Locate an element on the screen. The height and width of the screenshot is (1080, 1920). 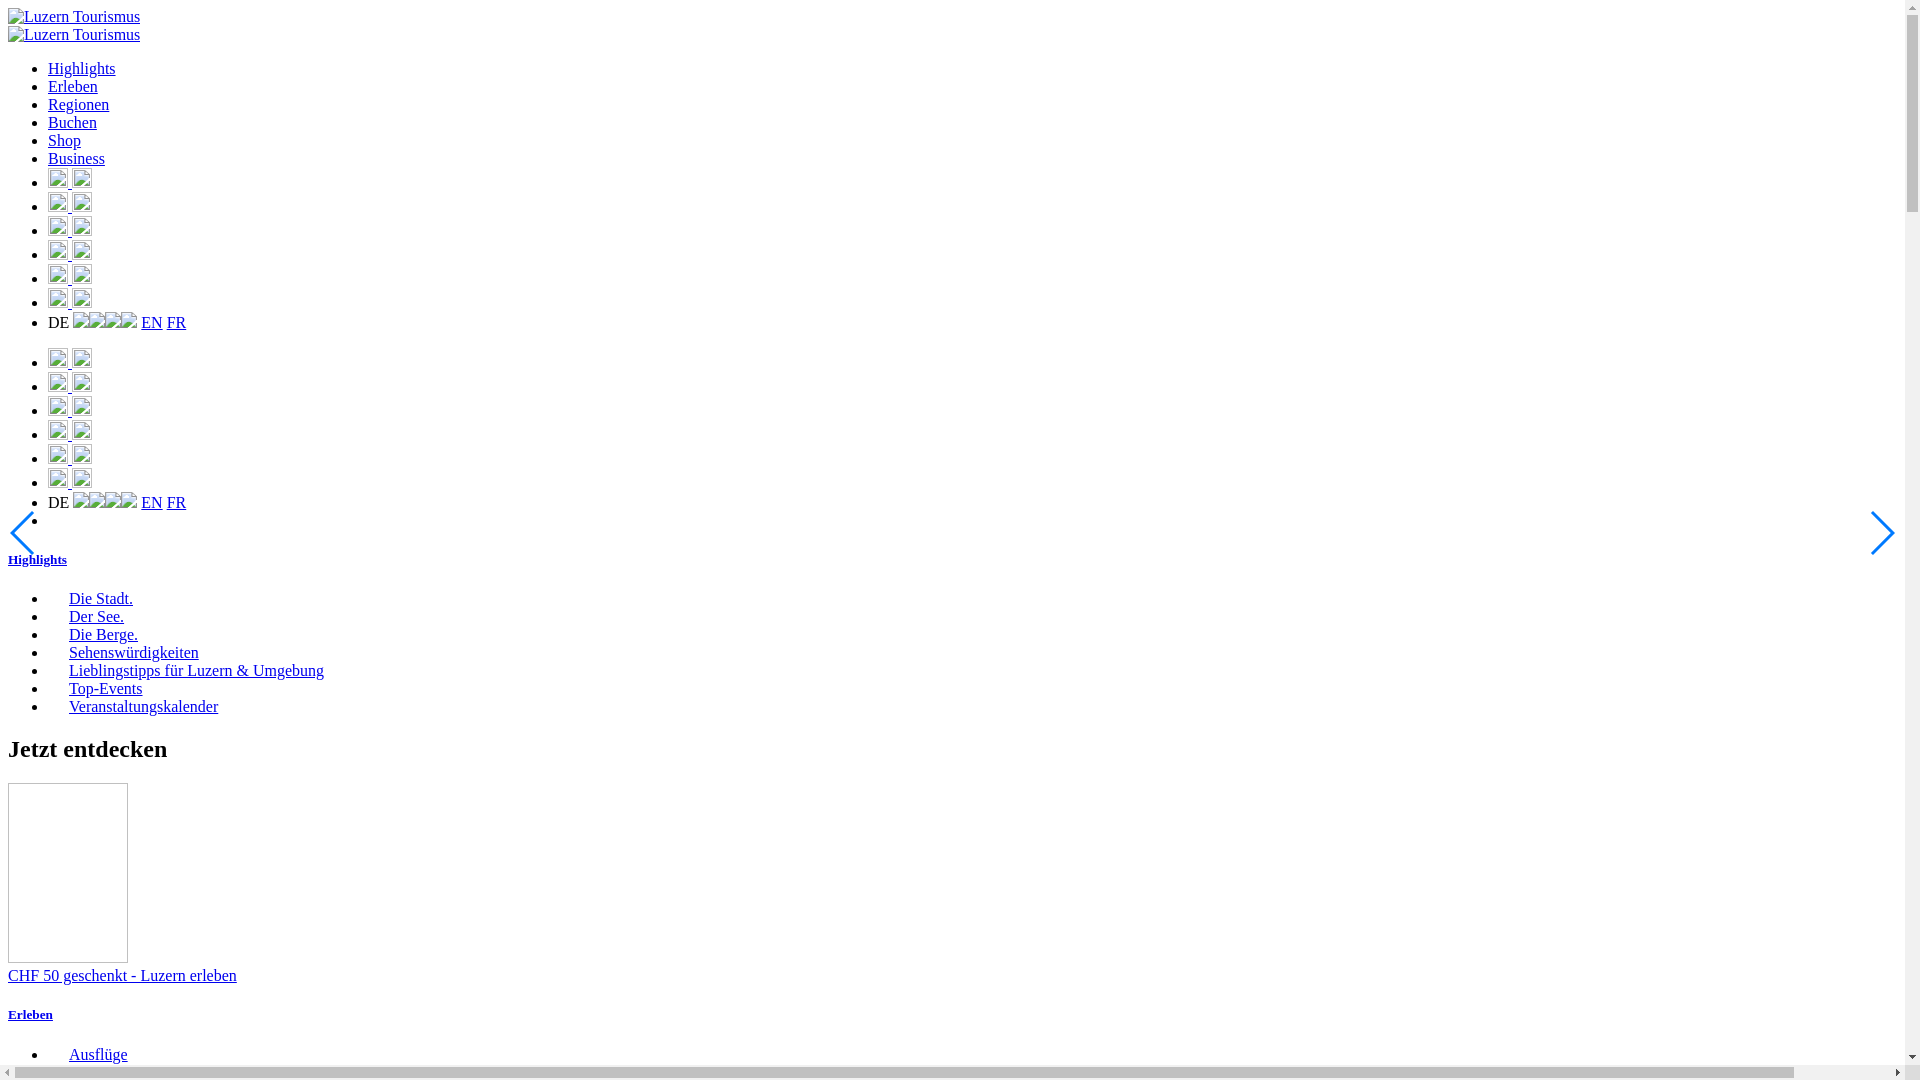
Erleben is located at coordinates (73, 86).